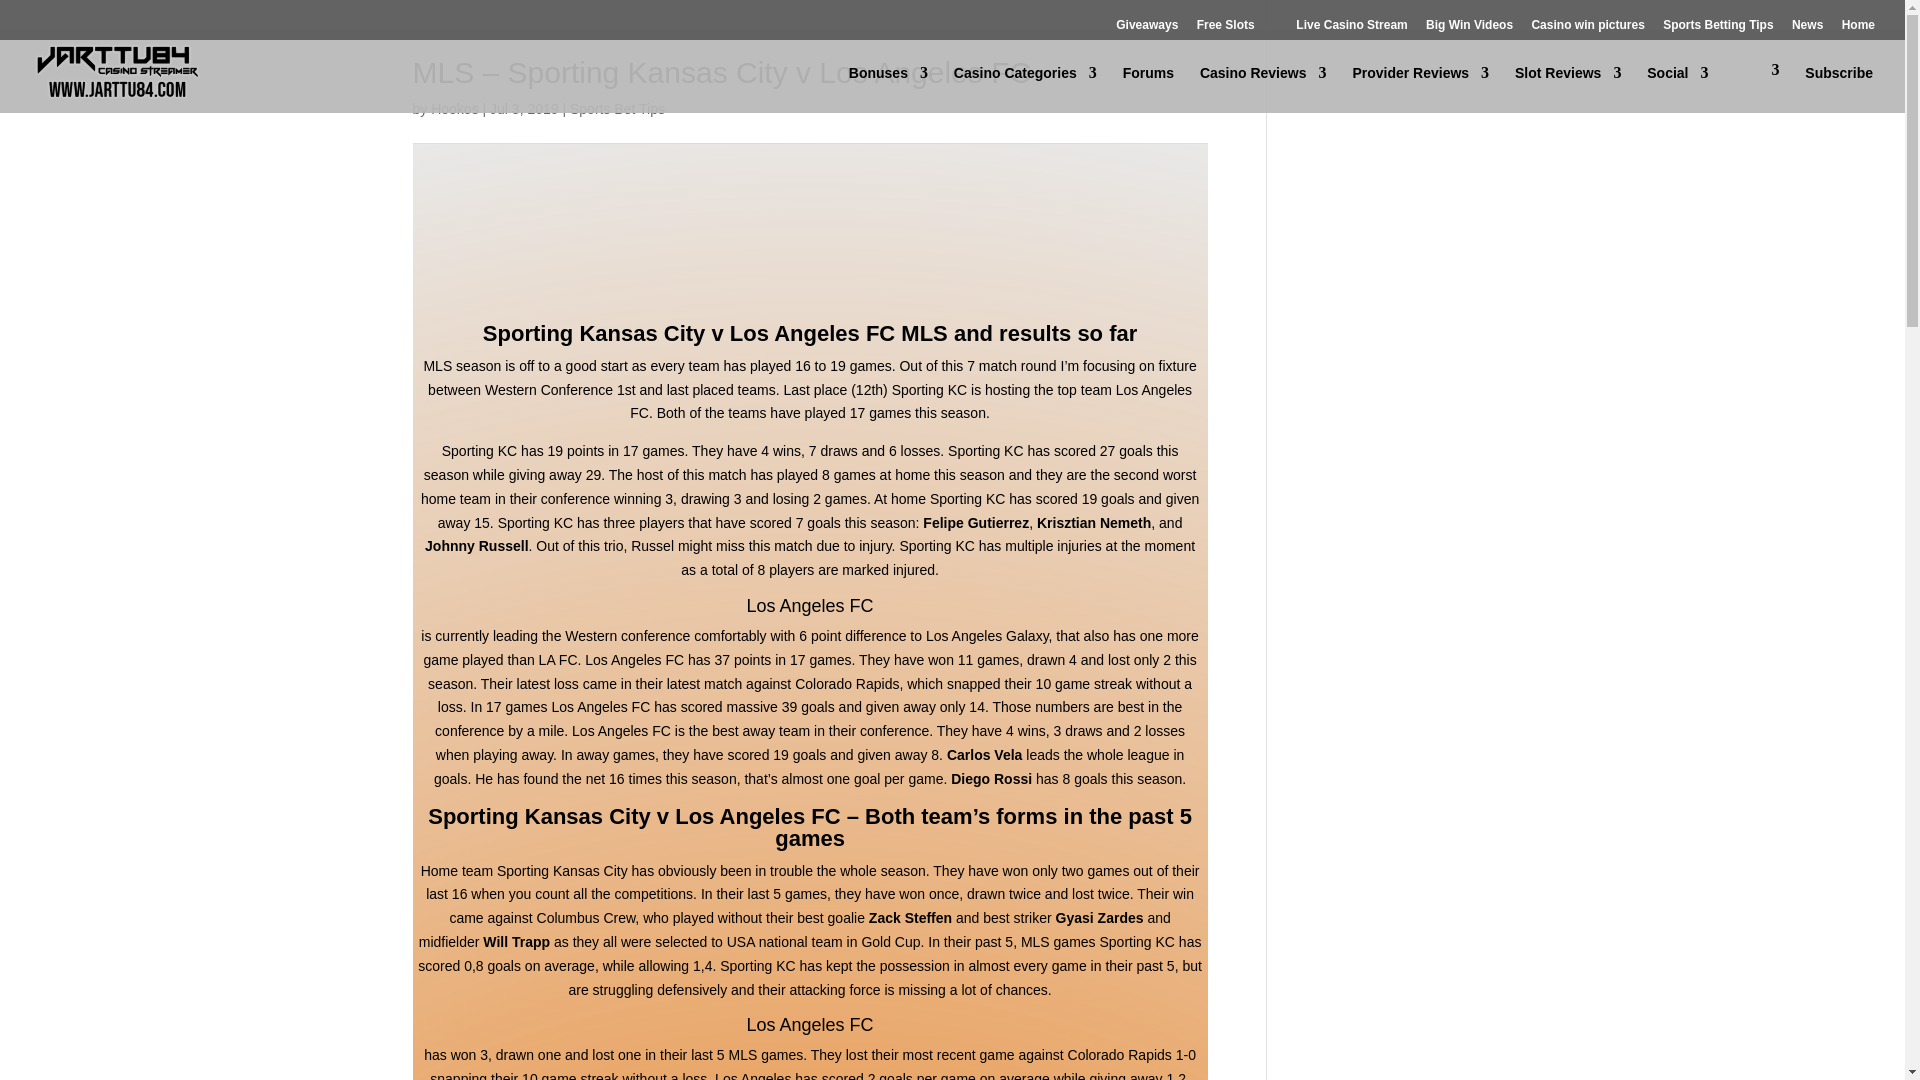  I want to click on Join the Jarttu84 Giveaways, so click(1135, 24).